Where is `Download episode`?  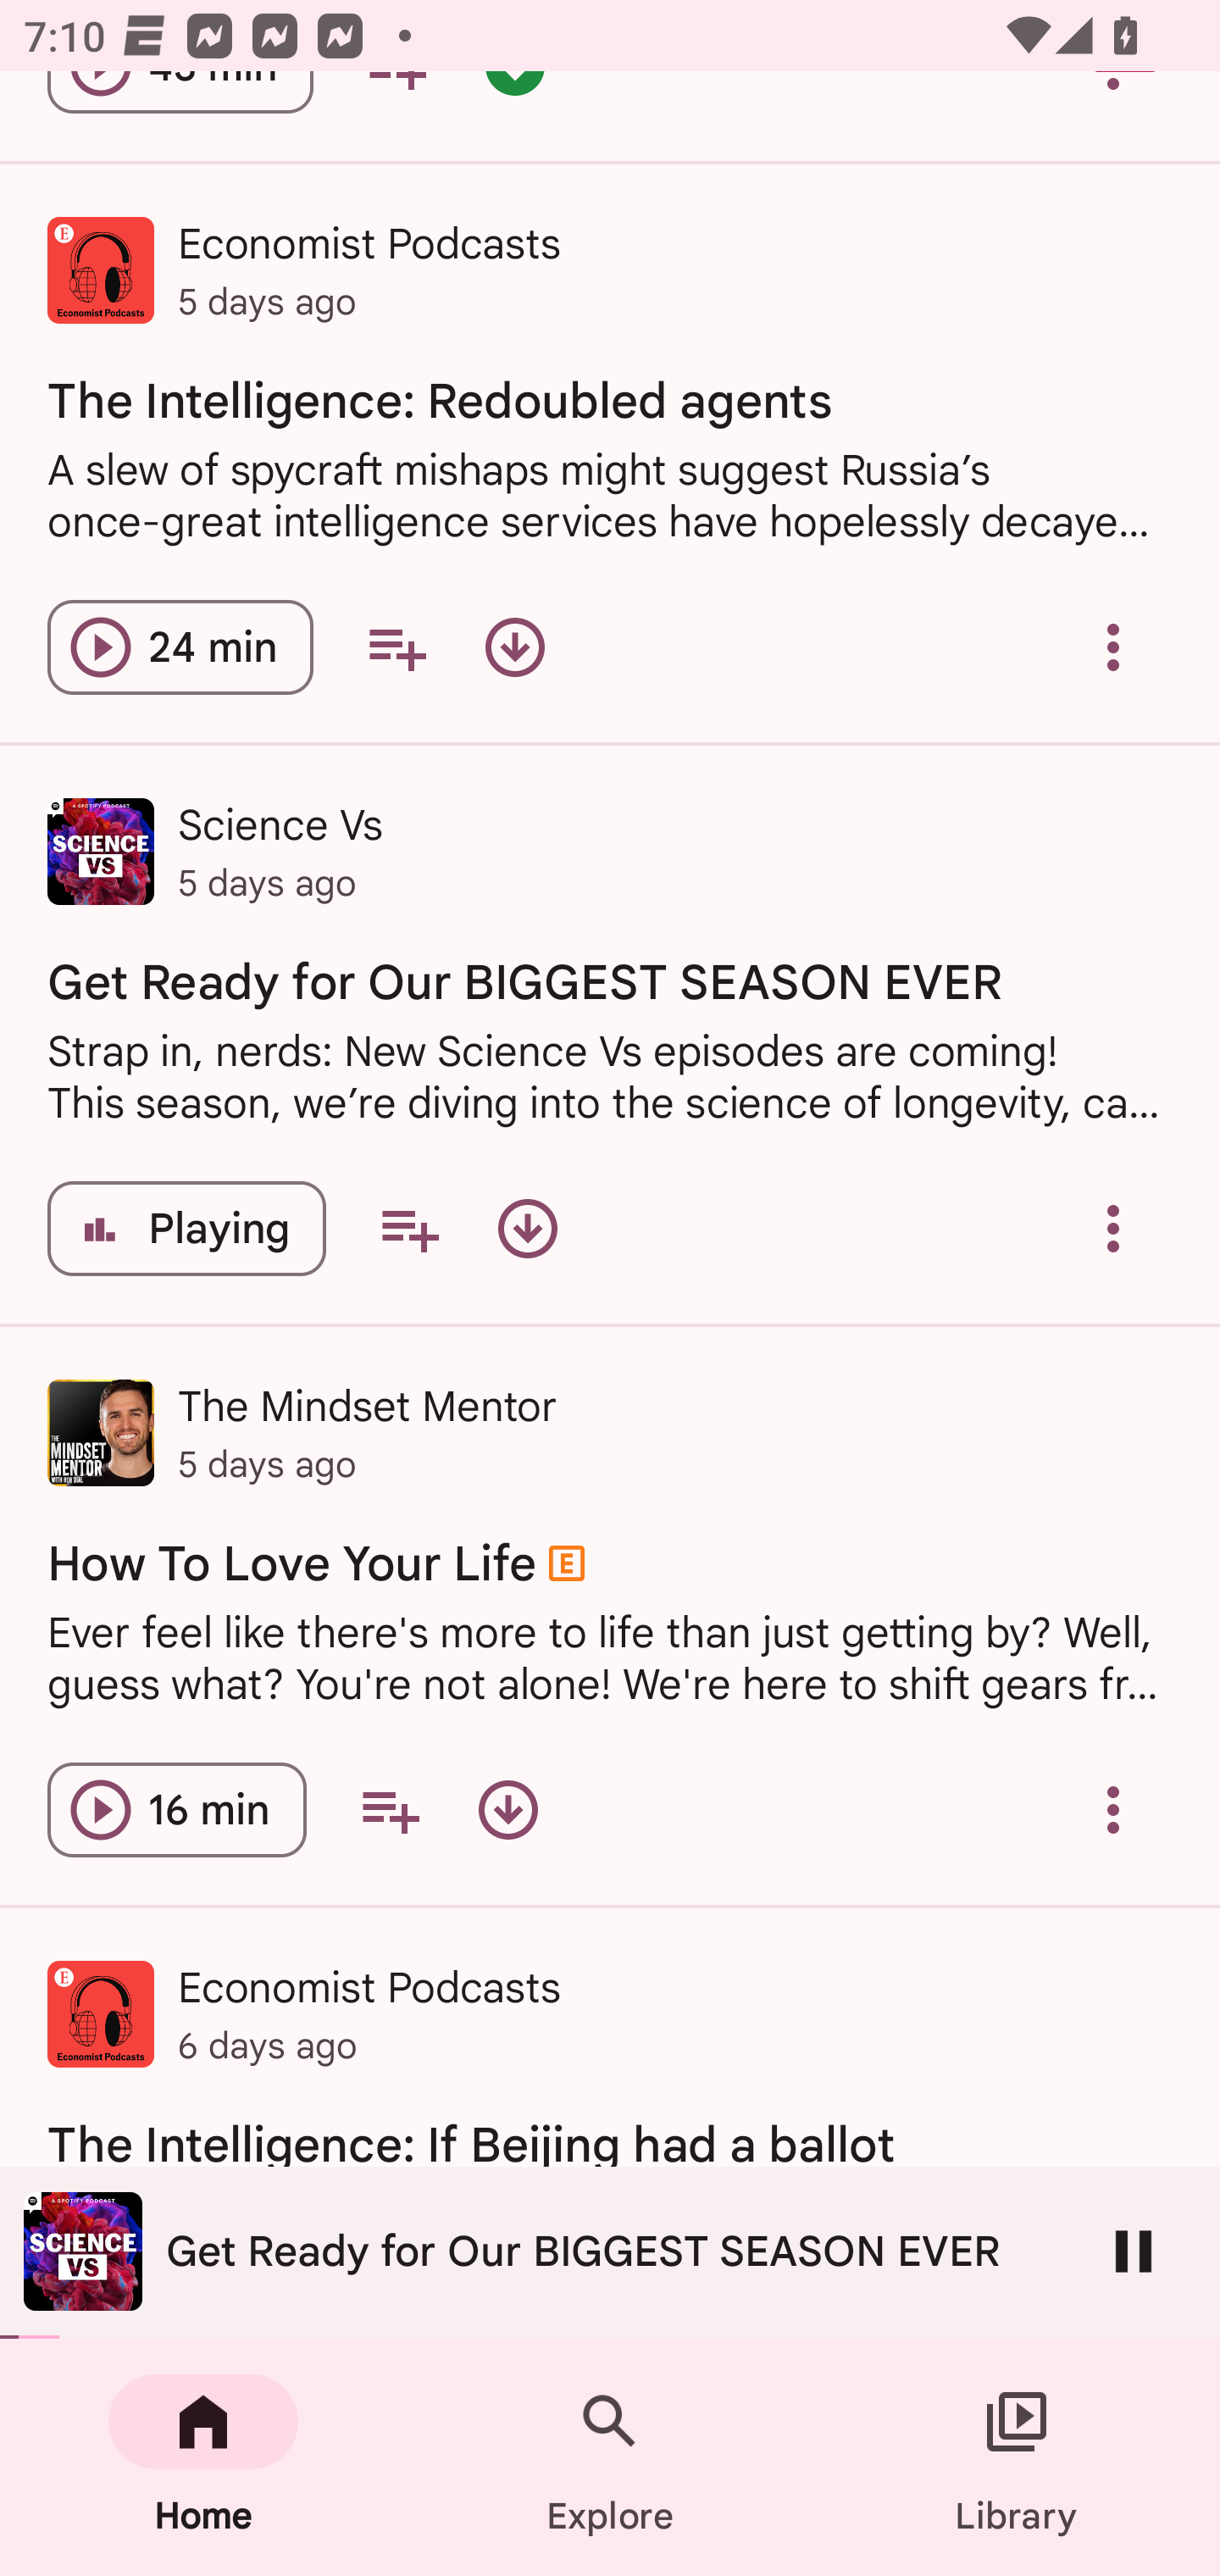 Download episode is located at coordinates (507, 1810).